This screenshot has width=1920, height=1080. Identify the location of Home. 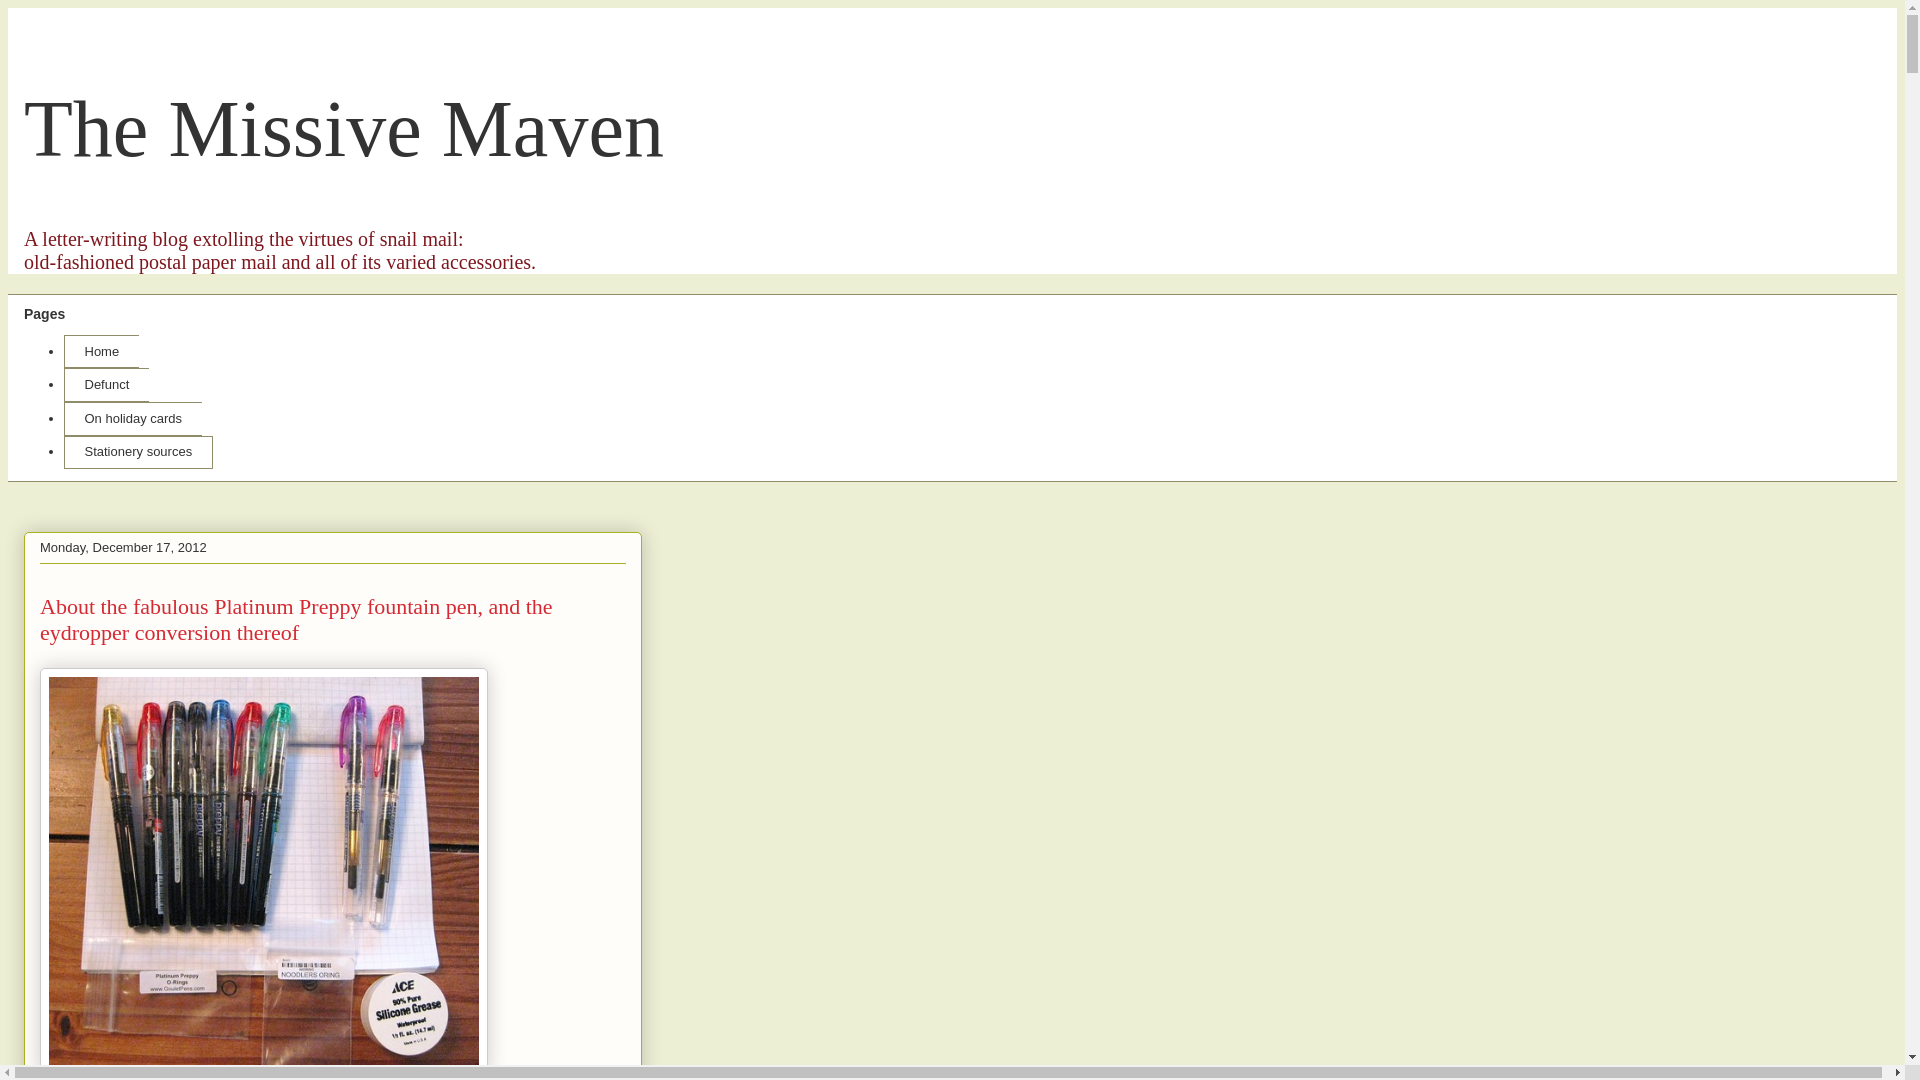
(100, 352).